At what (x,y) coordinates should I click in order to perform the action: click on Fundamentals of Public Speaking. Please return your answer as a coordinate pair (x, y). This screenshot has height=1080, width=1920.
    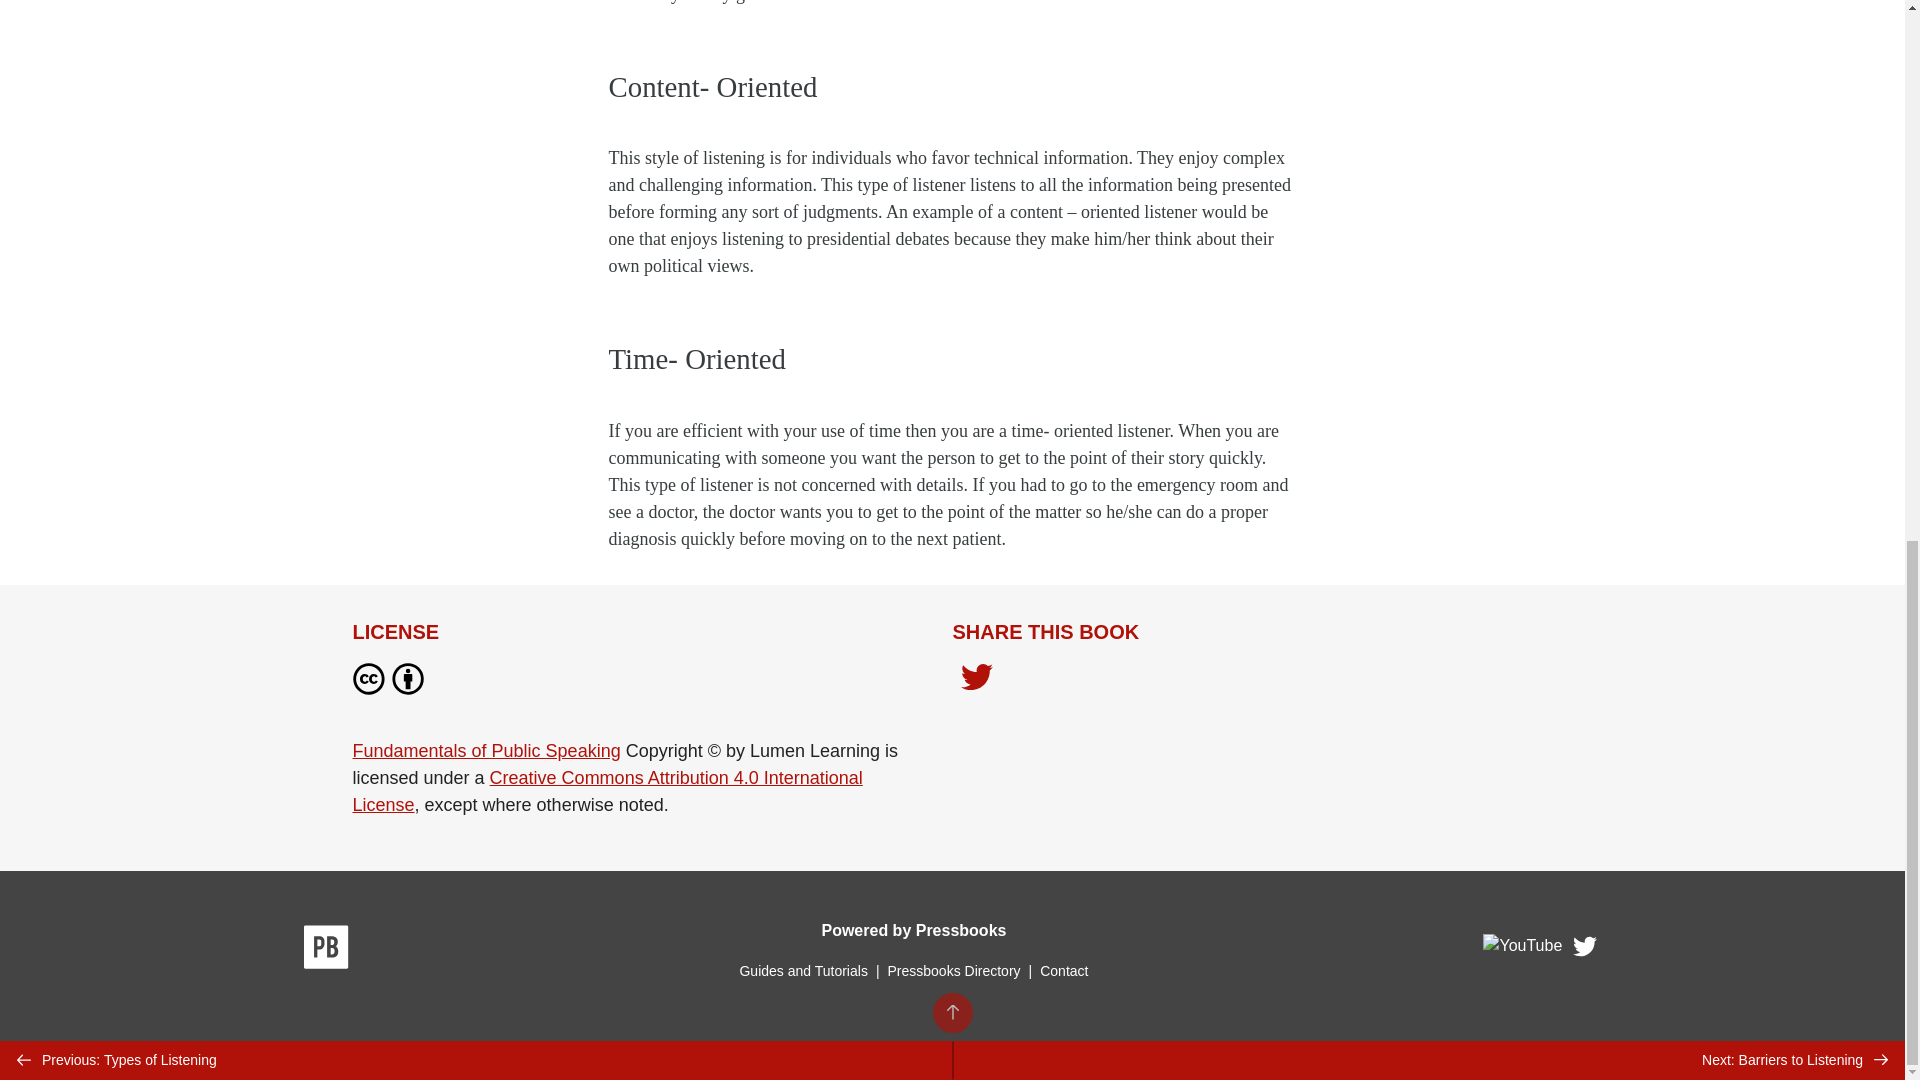
    Looking at the image, I should click on (486, 750).